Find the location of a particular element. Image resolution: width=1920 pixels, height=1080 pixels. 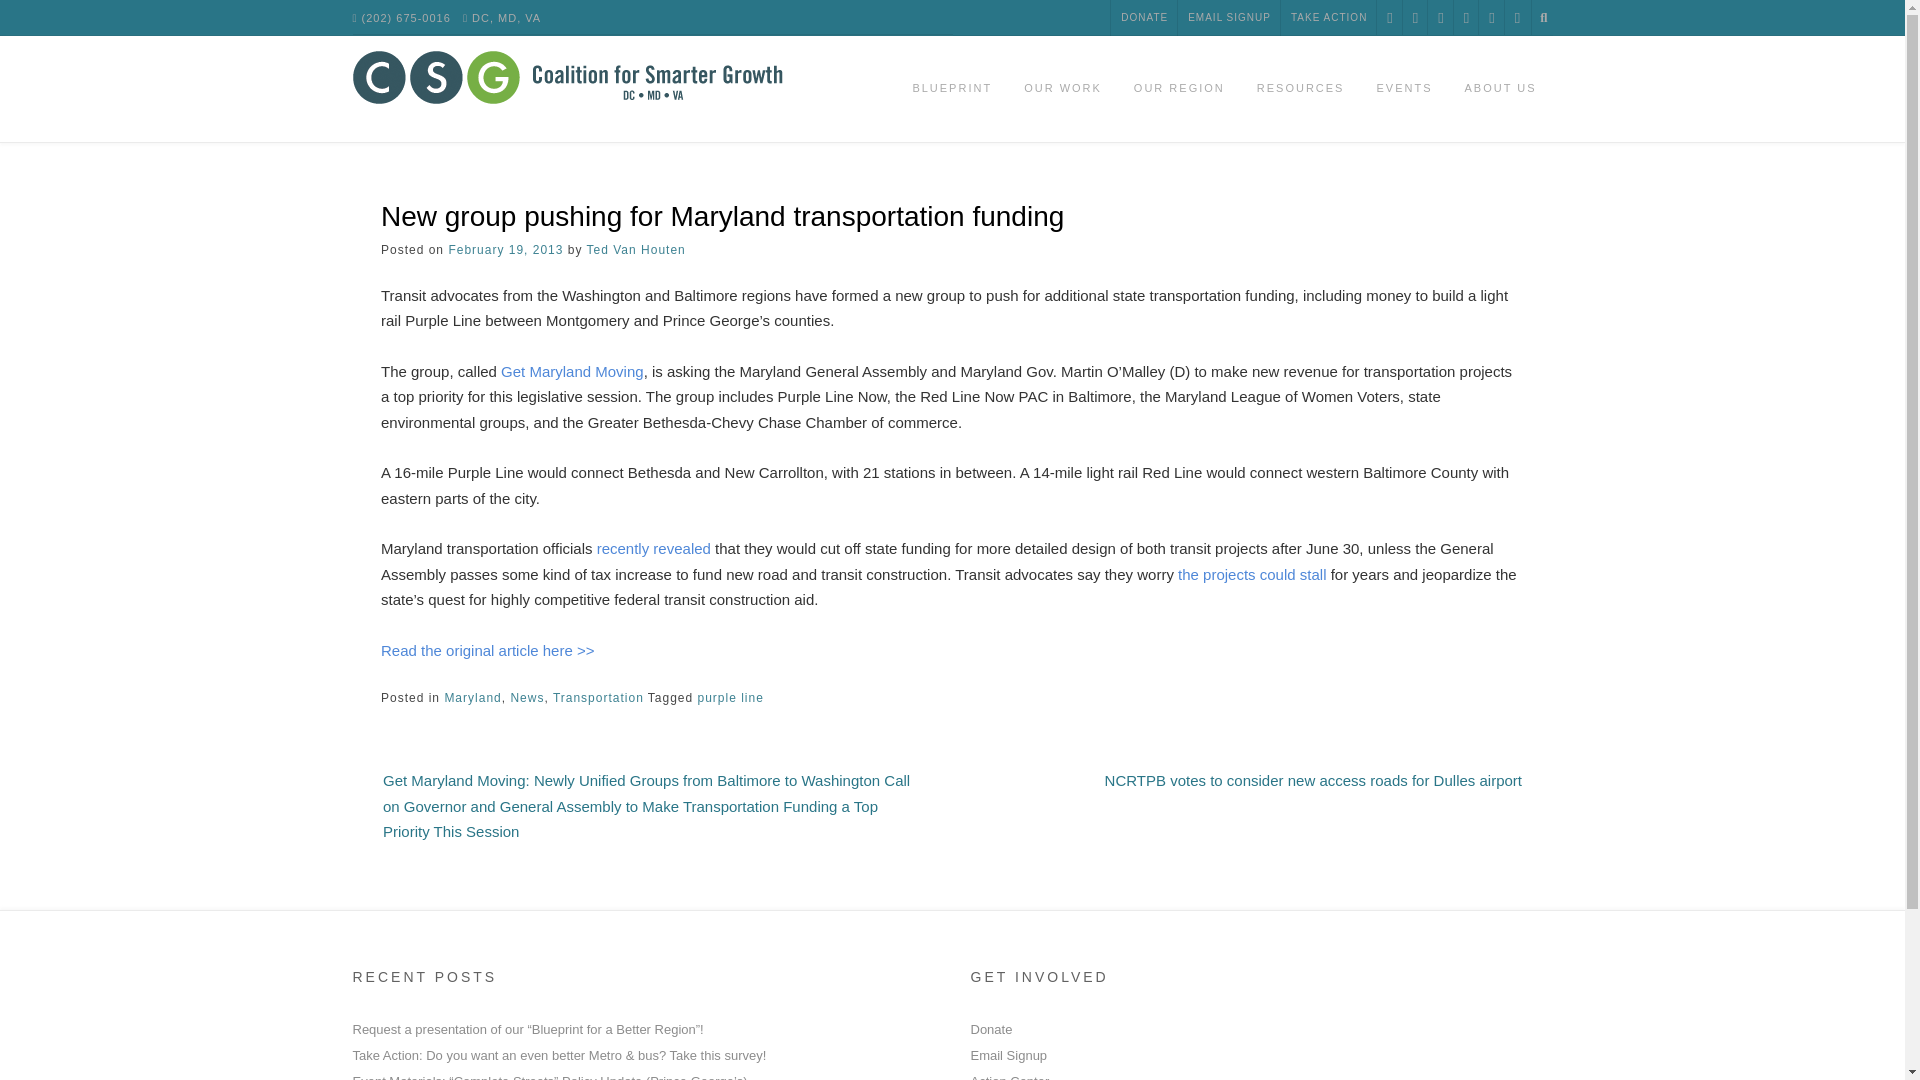

BLUEPRINT is located at coordinates (952, 88).